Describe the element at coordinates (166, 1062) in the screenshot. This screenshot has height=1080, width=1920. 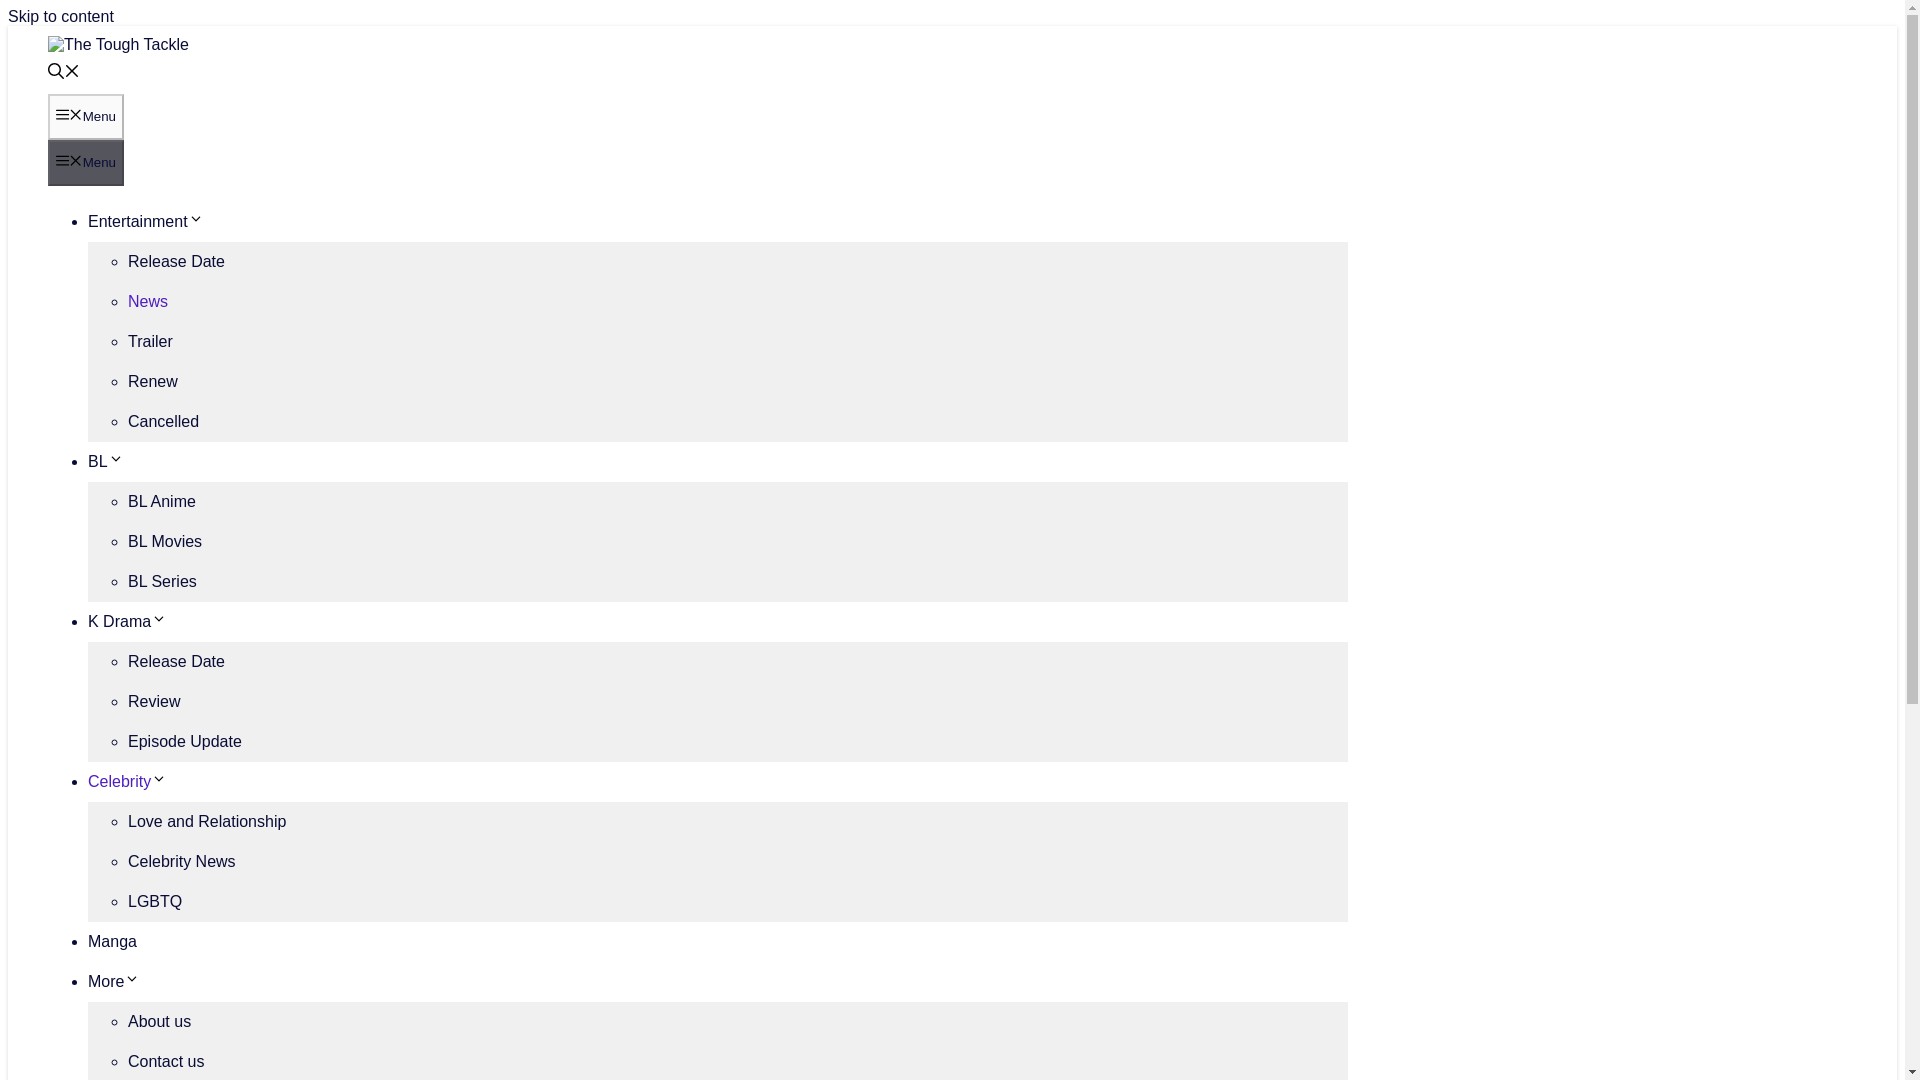
I see `Contact us` at that location.